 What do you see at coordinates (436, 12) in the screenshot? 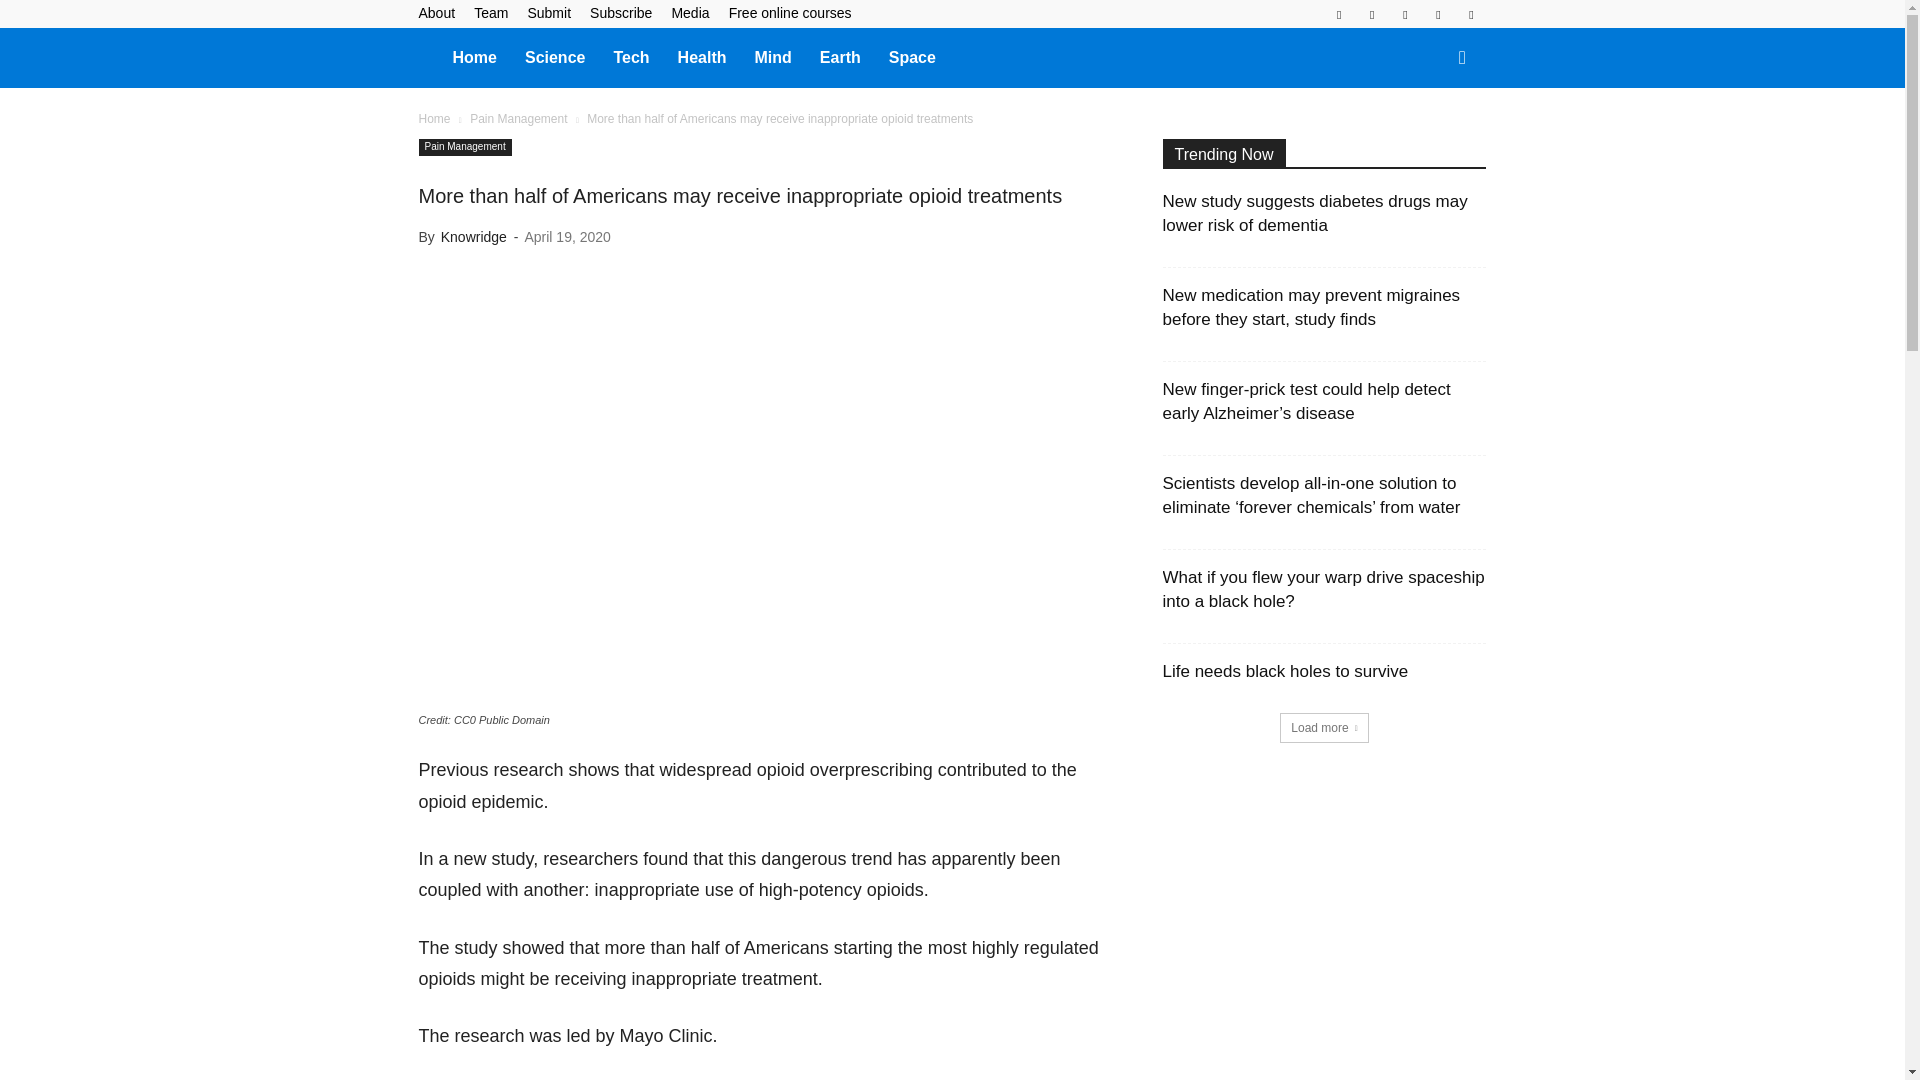
I see `About` at bounding box center [436, 12].